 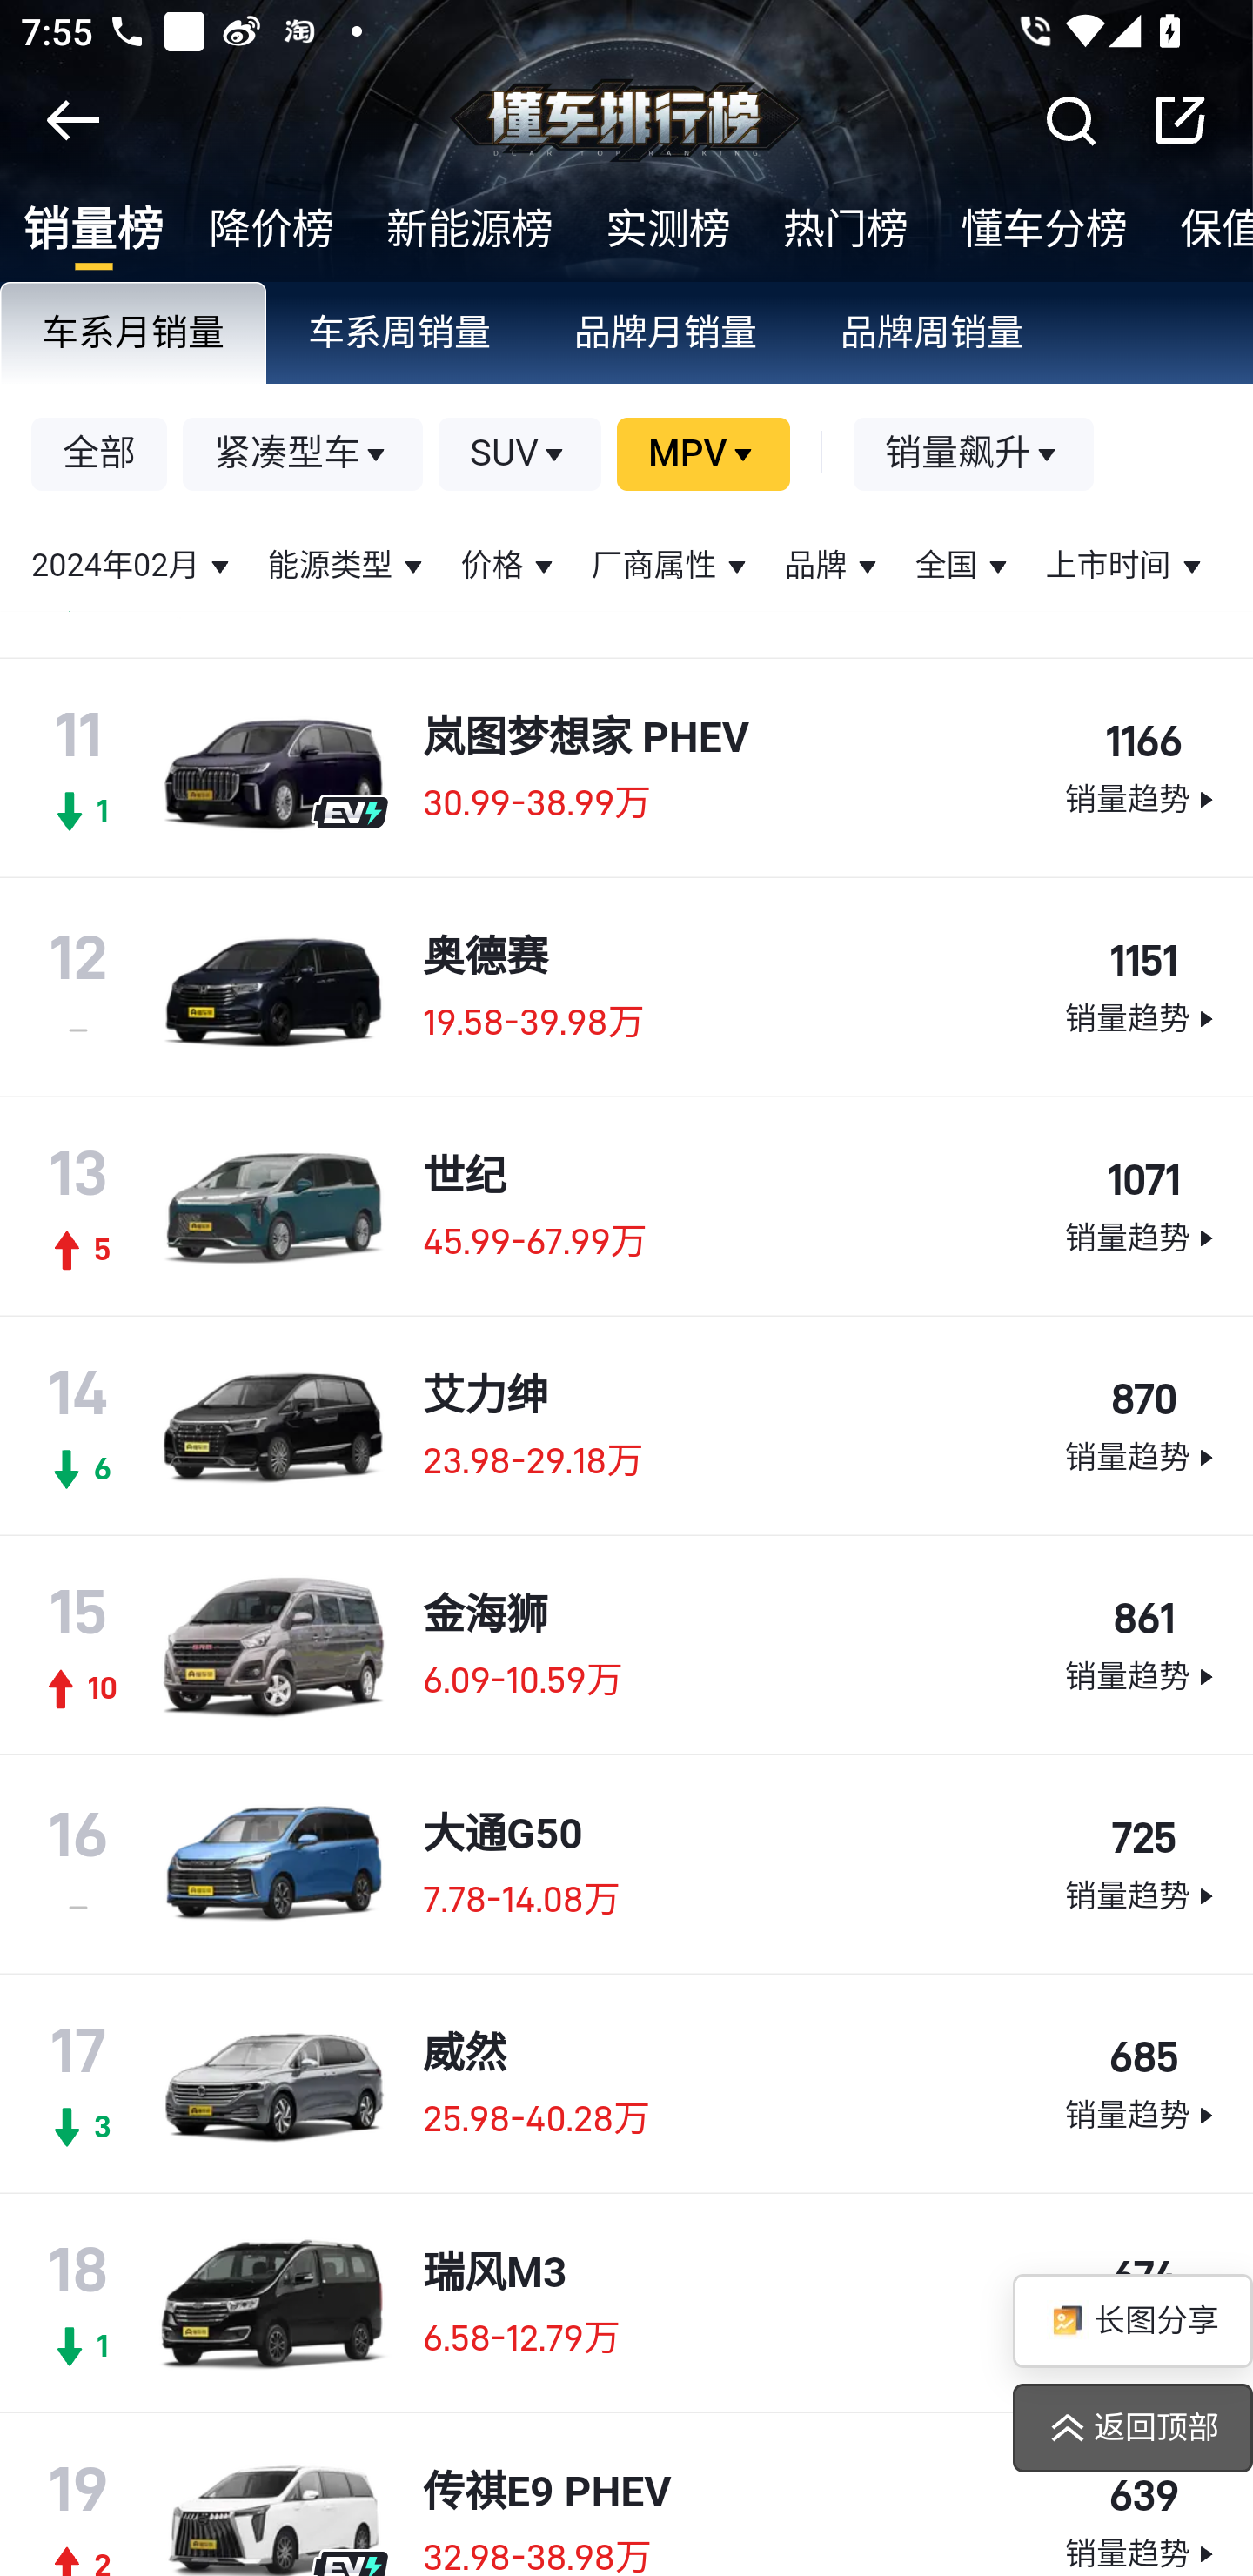 I want to click on 1166 销量趋势, so click(x=1142, y=769).